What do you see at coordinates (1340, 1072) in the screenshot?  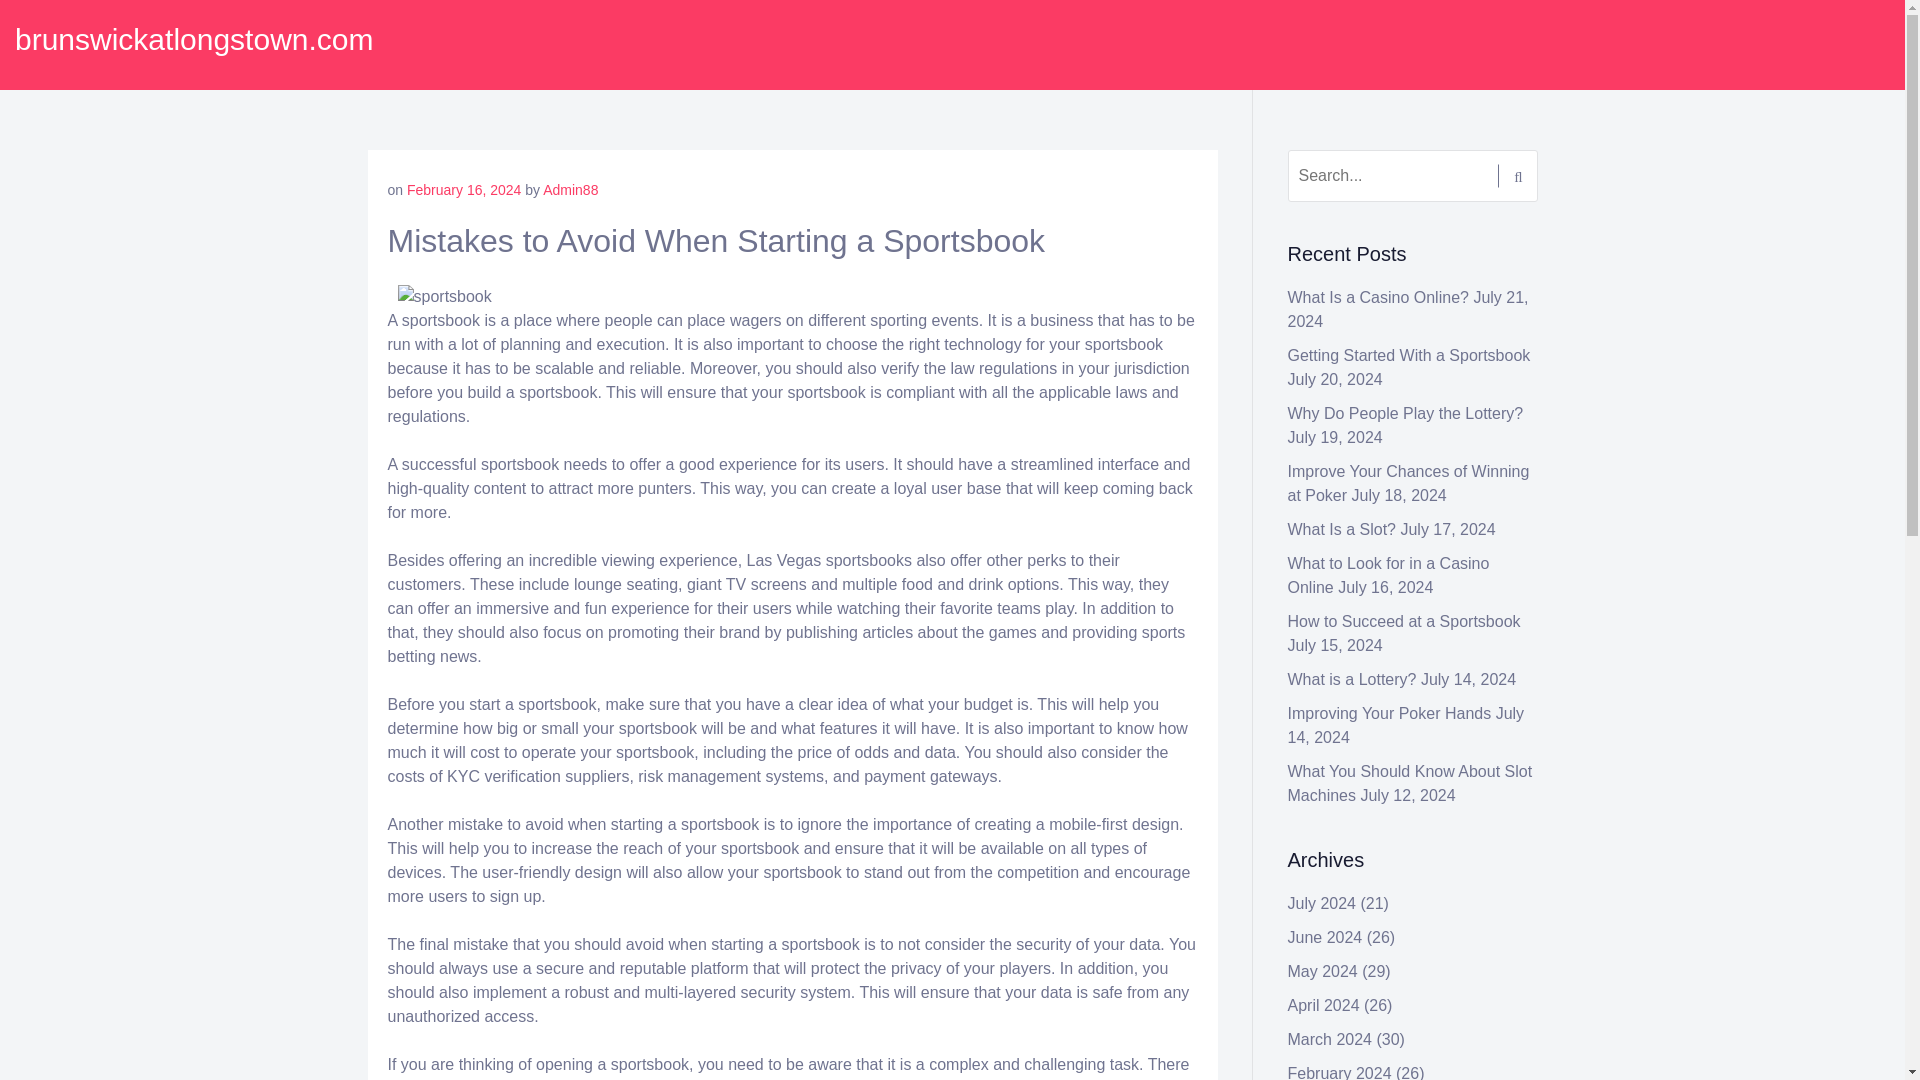 I see `February 2024` at bounding box center [1340, 1072].